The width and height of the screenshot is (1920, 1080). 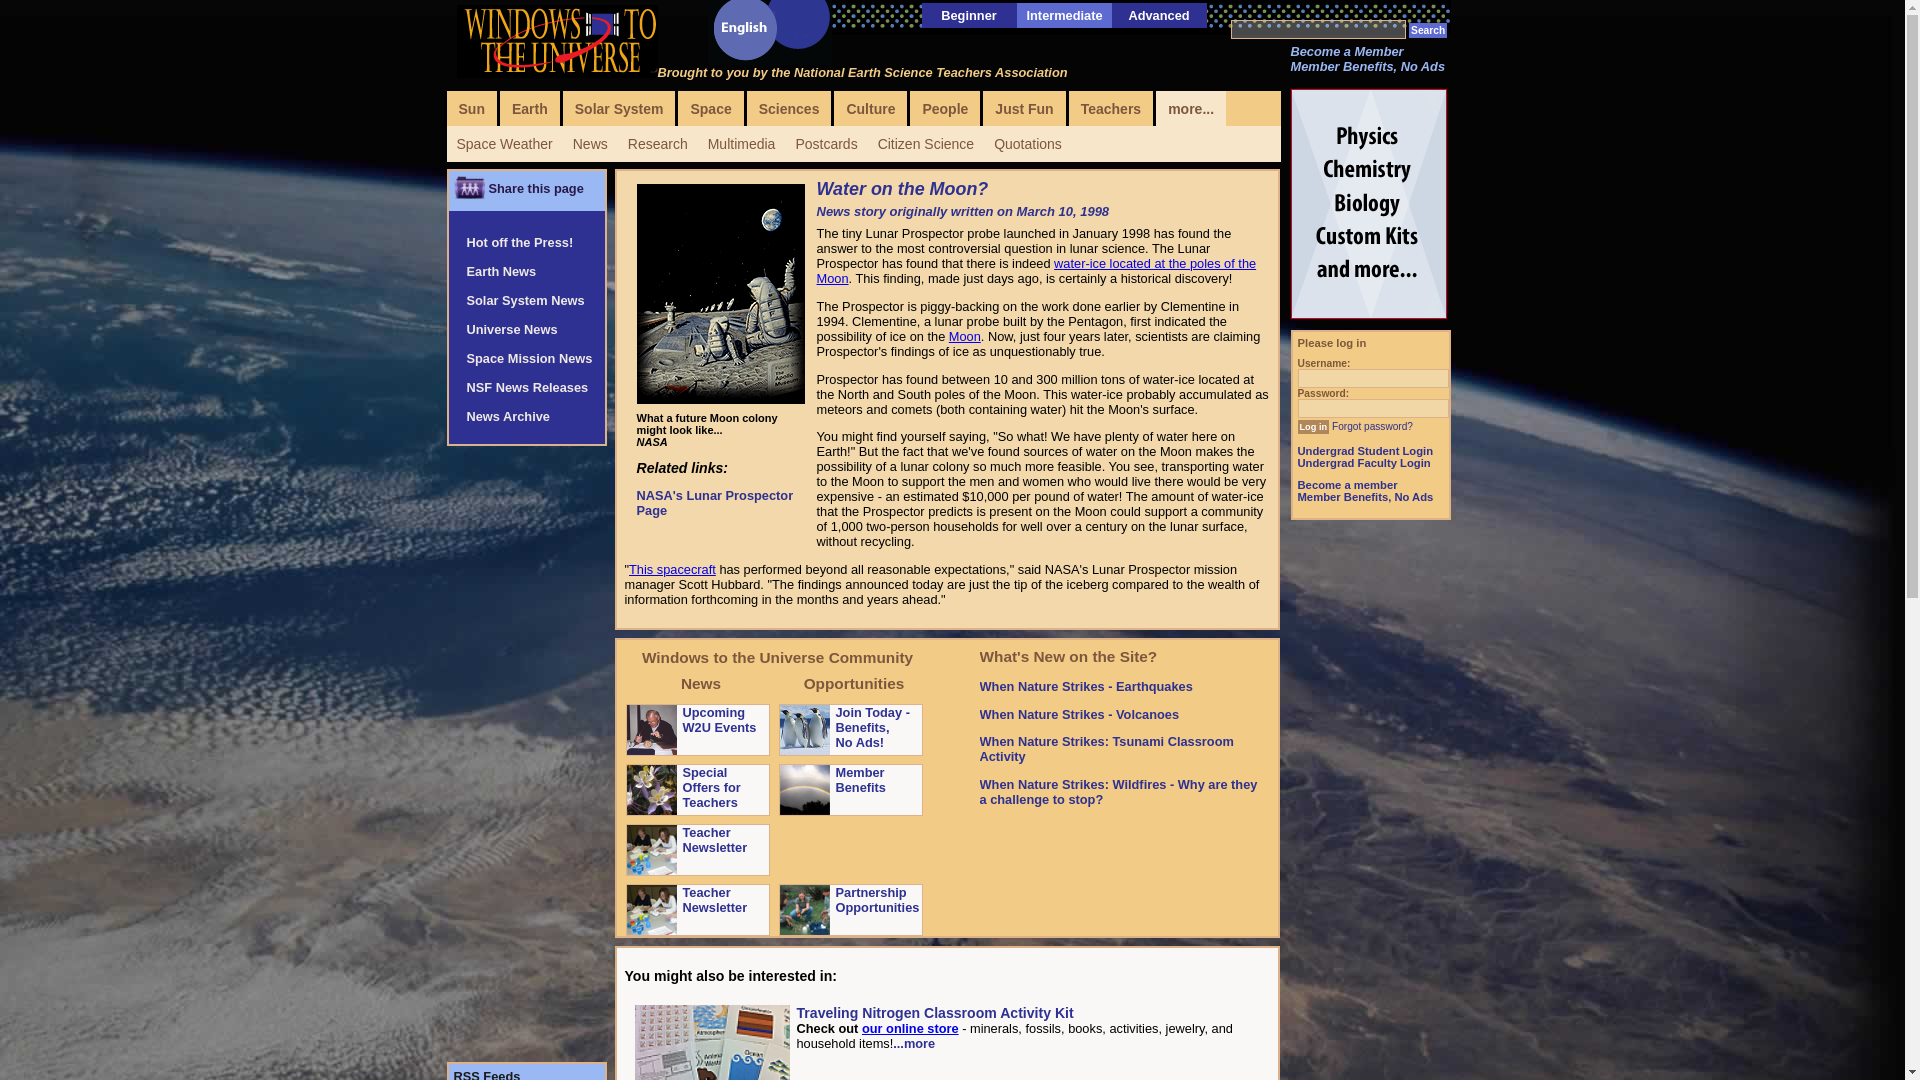 I want to click on Sun, so click(x=470, y=108).